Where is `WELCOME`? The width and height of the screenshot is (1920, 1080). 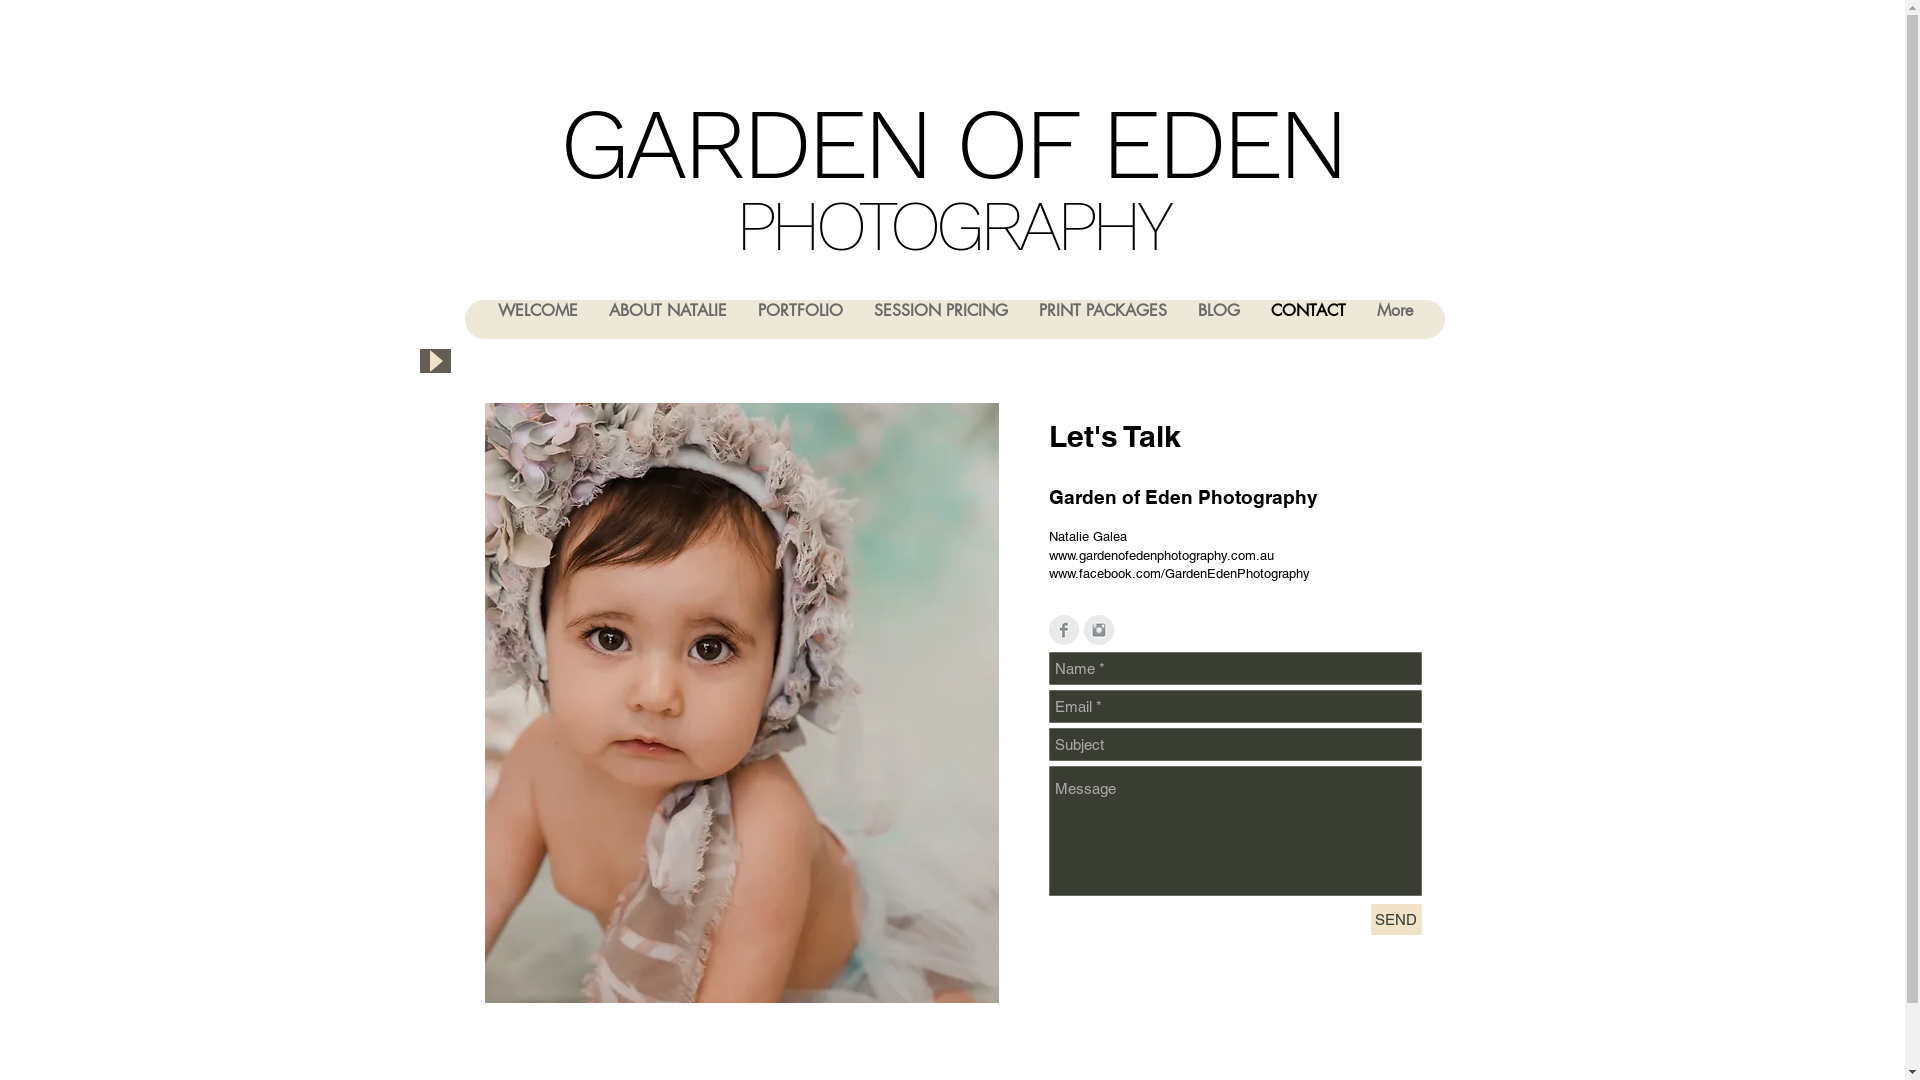
WELCOME is located at coordinates (538, 320).